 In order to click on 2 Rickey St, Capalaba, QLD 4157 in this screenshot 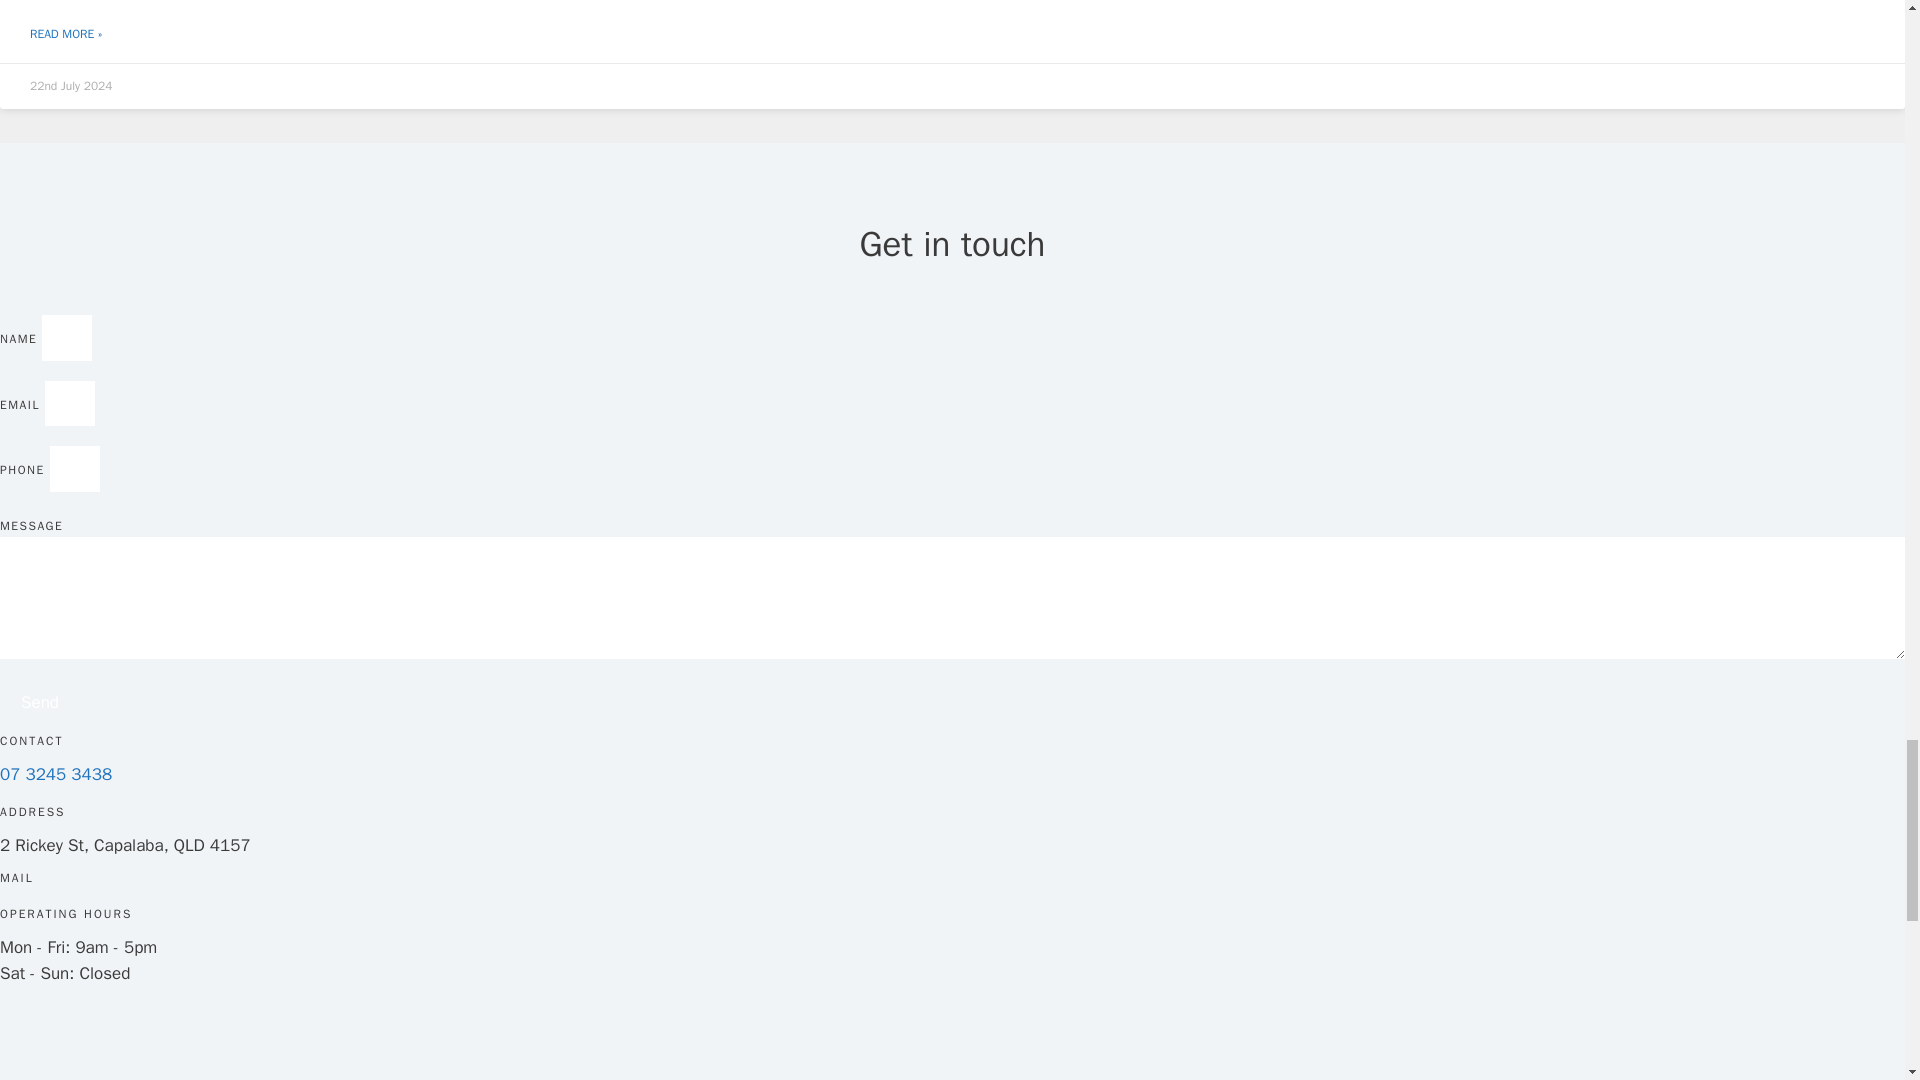, I will do `click(170, 1048)`.